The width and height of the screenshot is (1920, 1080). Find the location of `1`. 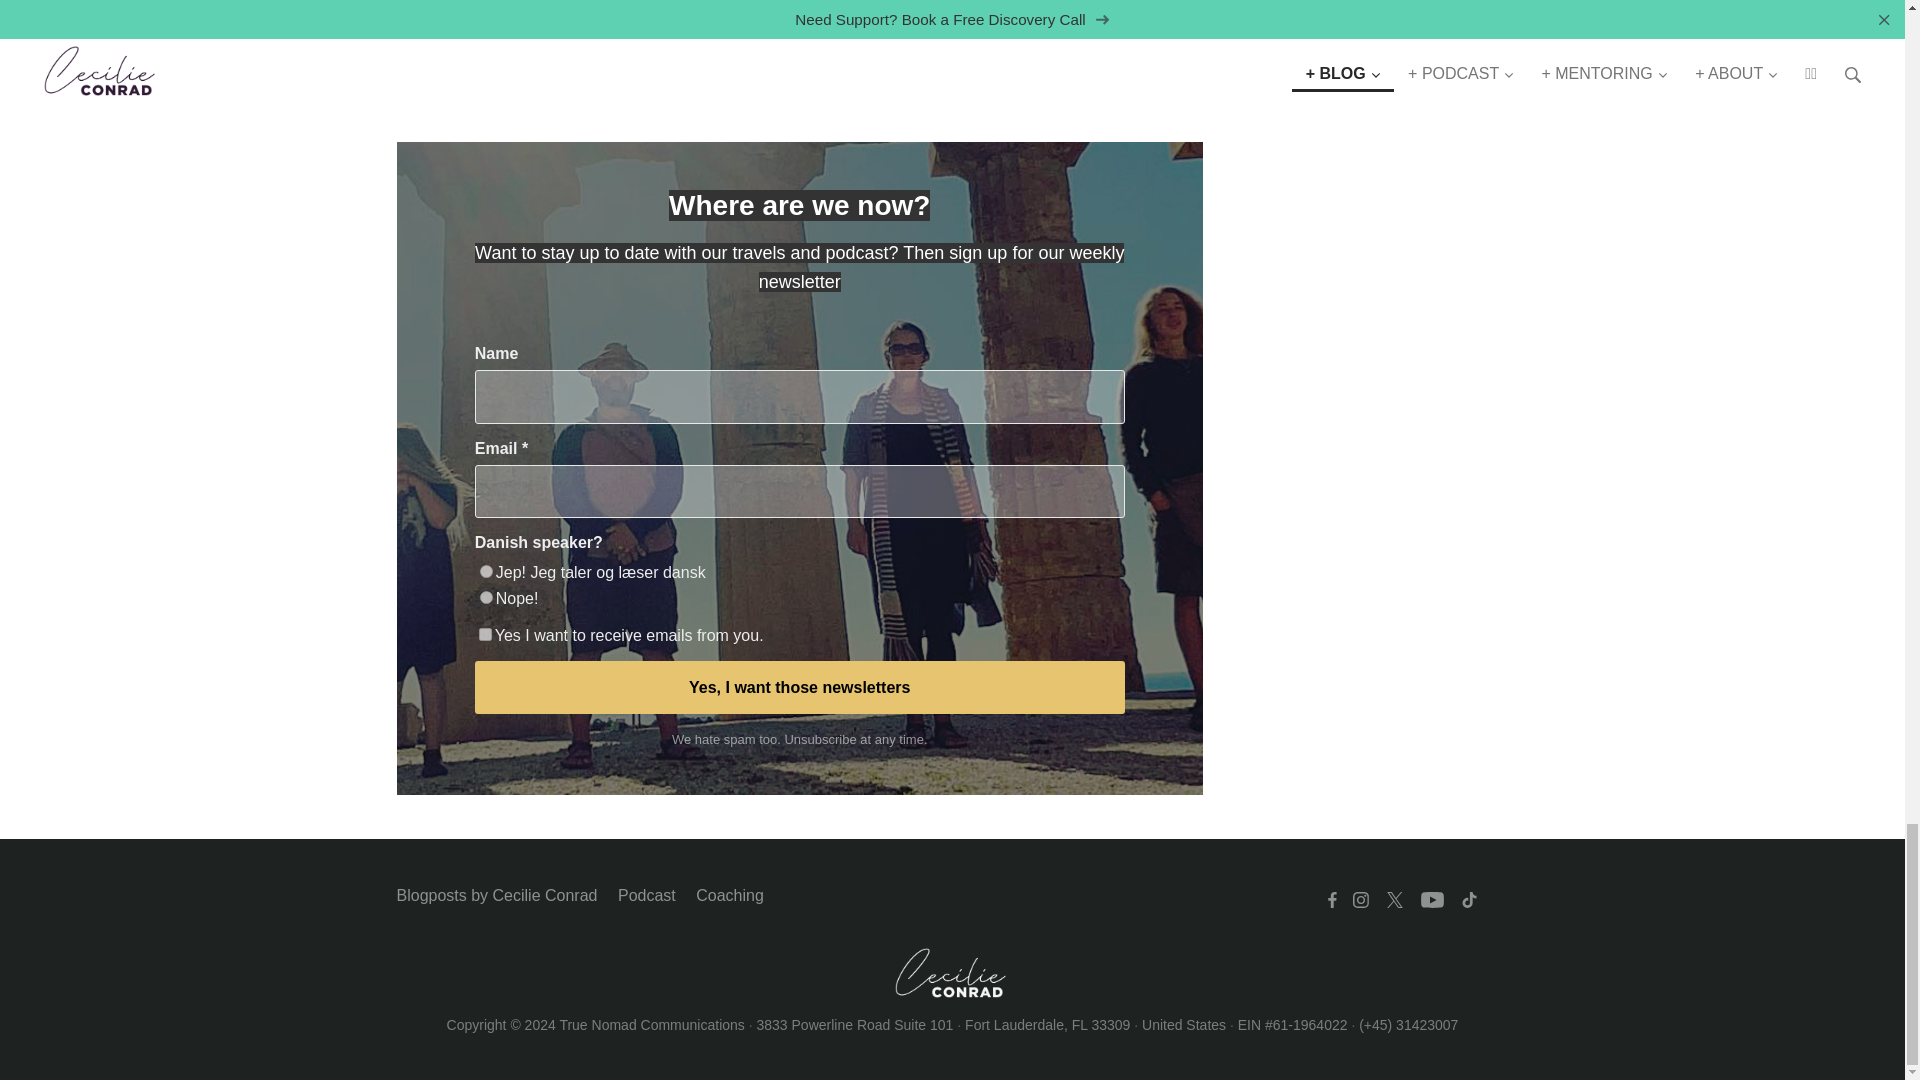

1 is located at coordinates (484, 634).